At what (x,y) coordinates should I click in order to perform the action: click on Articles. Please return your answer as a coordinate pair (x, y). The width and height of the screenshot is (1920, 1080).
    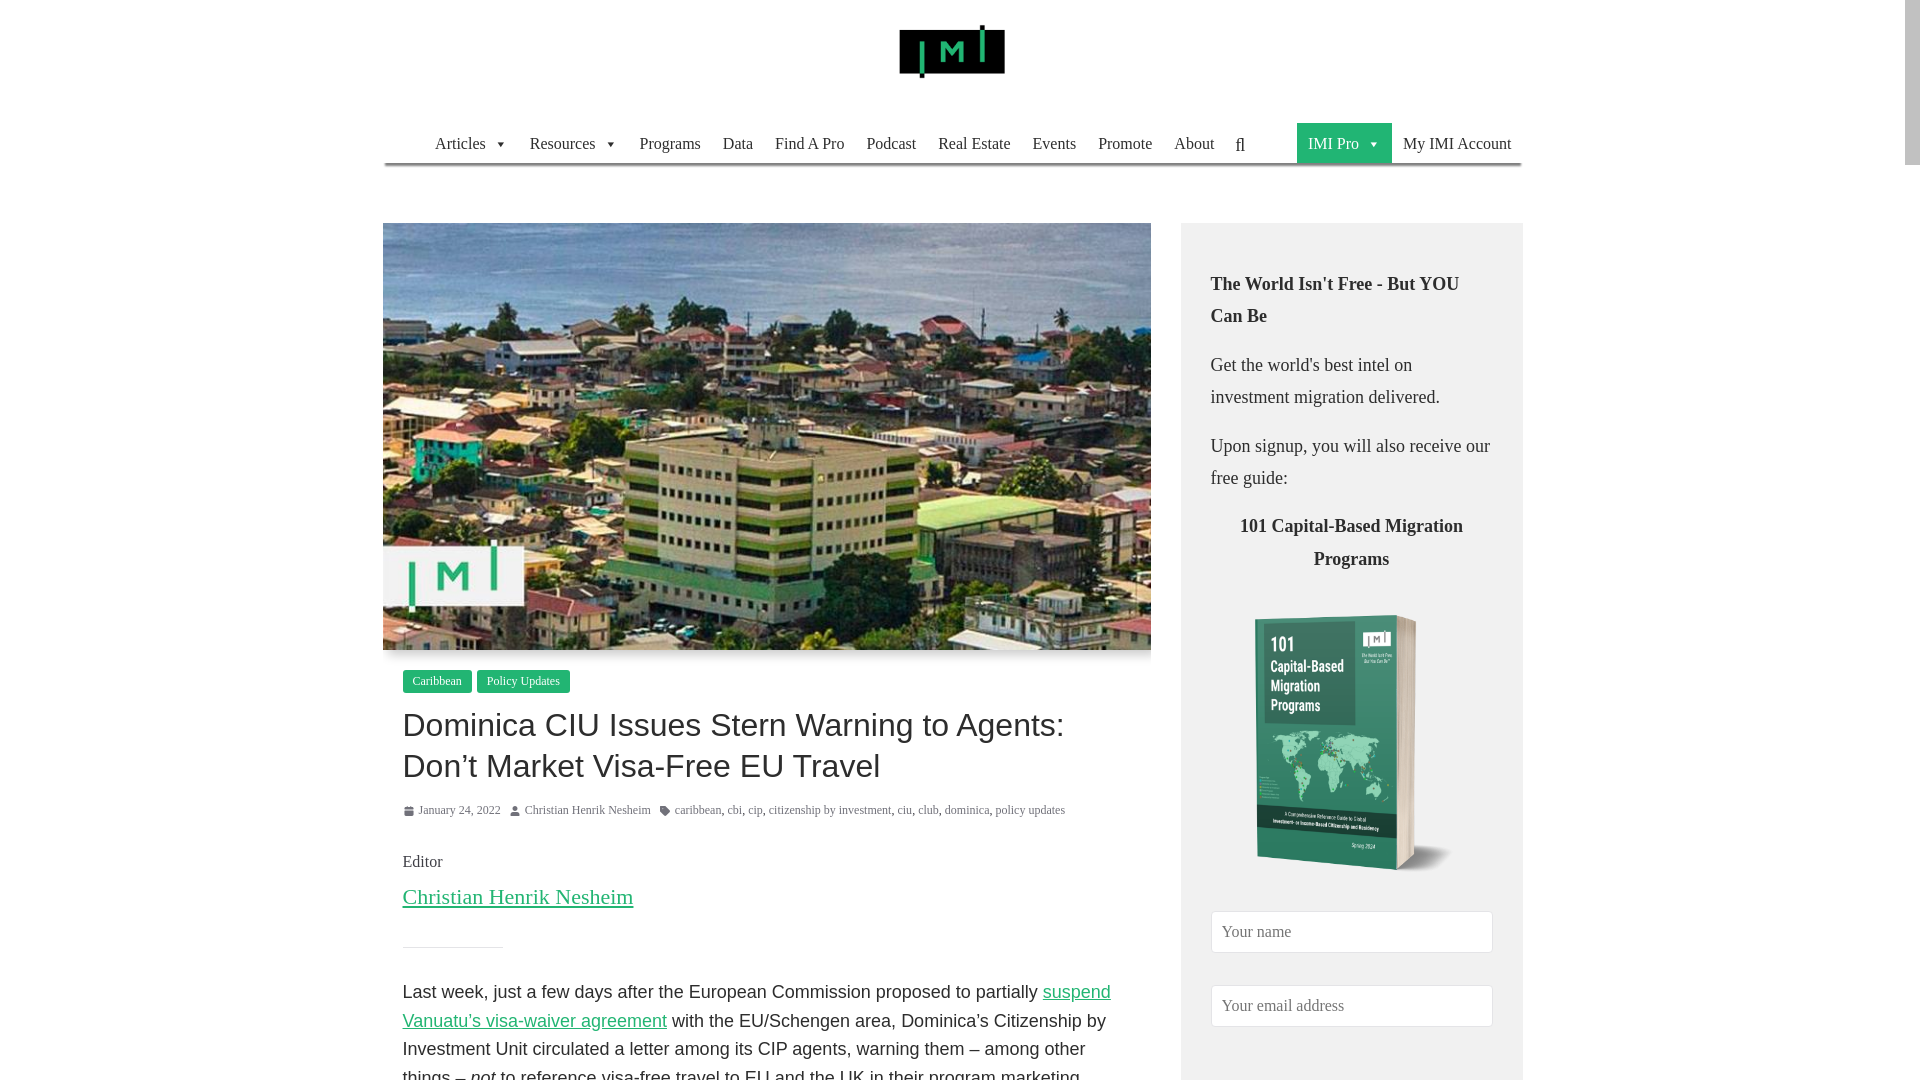
    Looking at the image, I should click on (471, 143).